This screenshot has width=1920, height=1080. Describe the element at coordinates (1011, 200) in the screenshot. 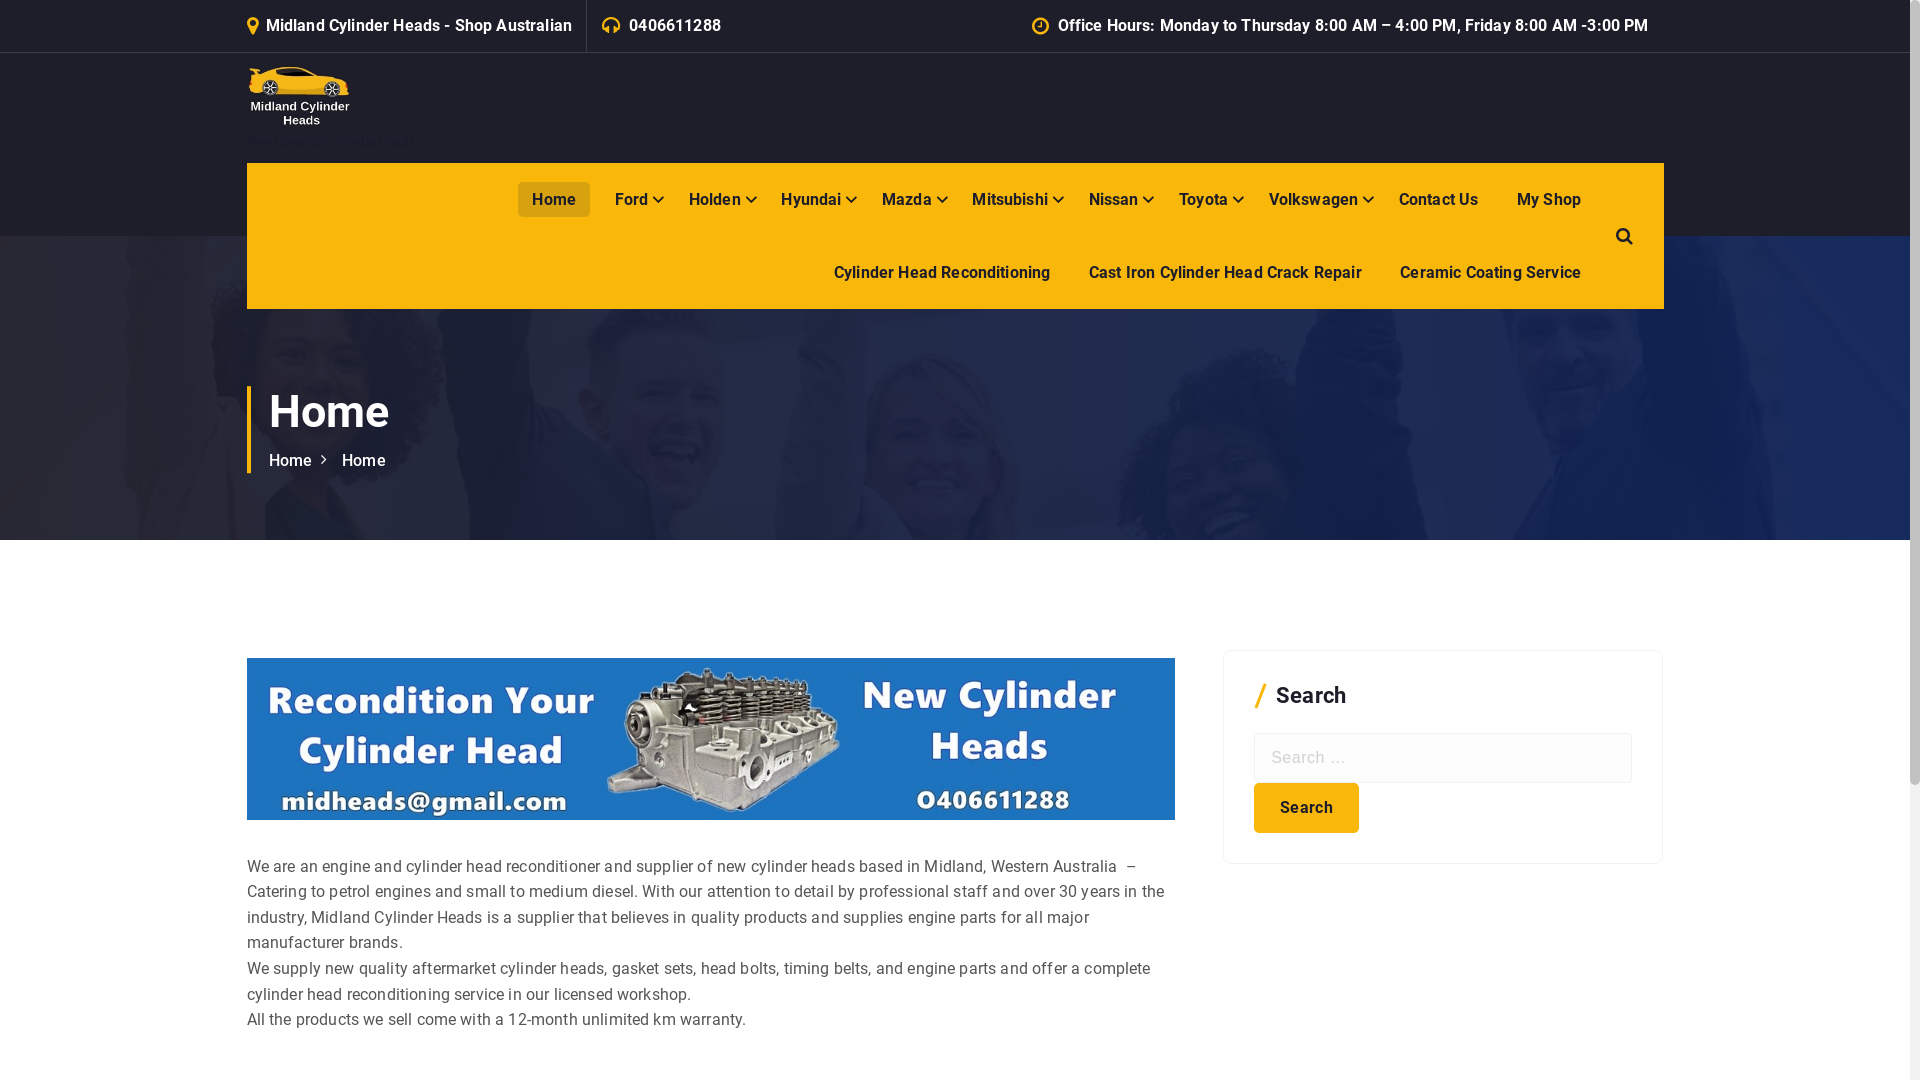

I see `Mitsubishi` at that location.